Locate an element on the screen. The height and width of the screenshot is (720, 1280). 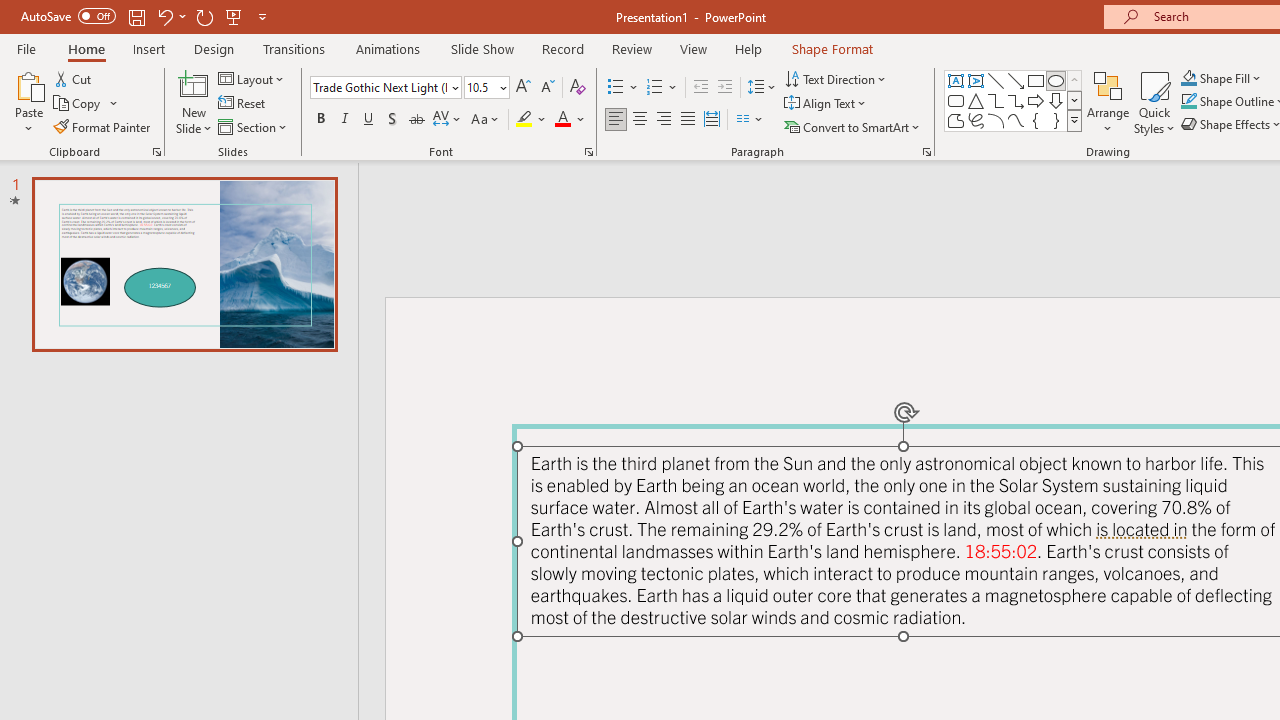
Paragraph... is located at coordinates (926, 152).